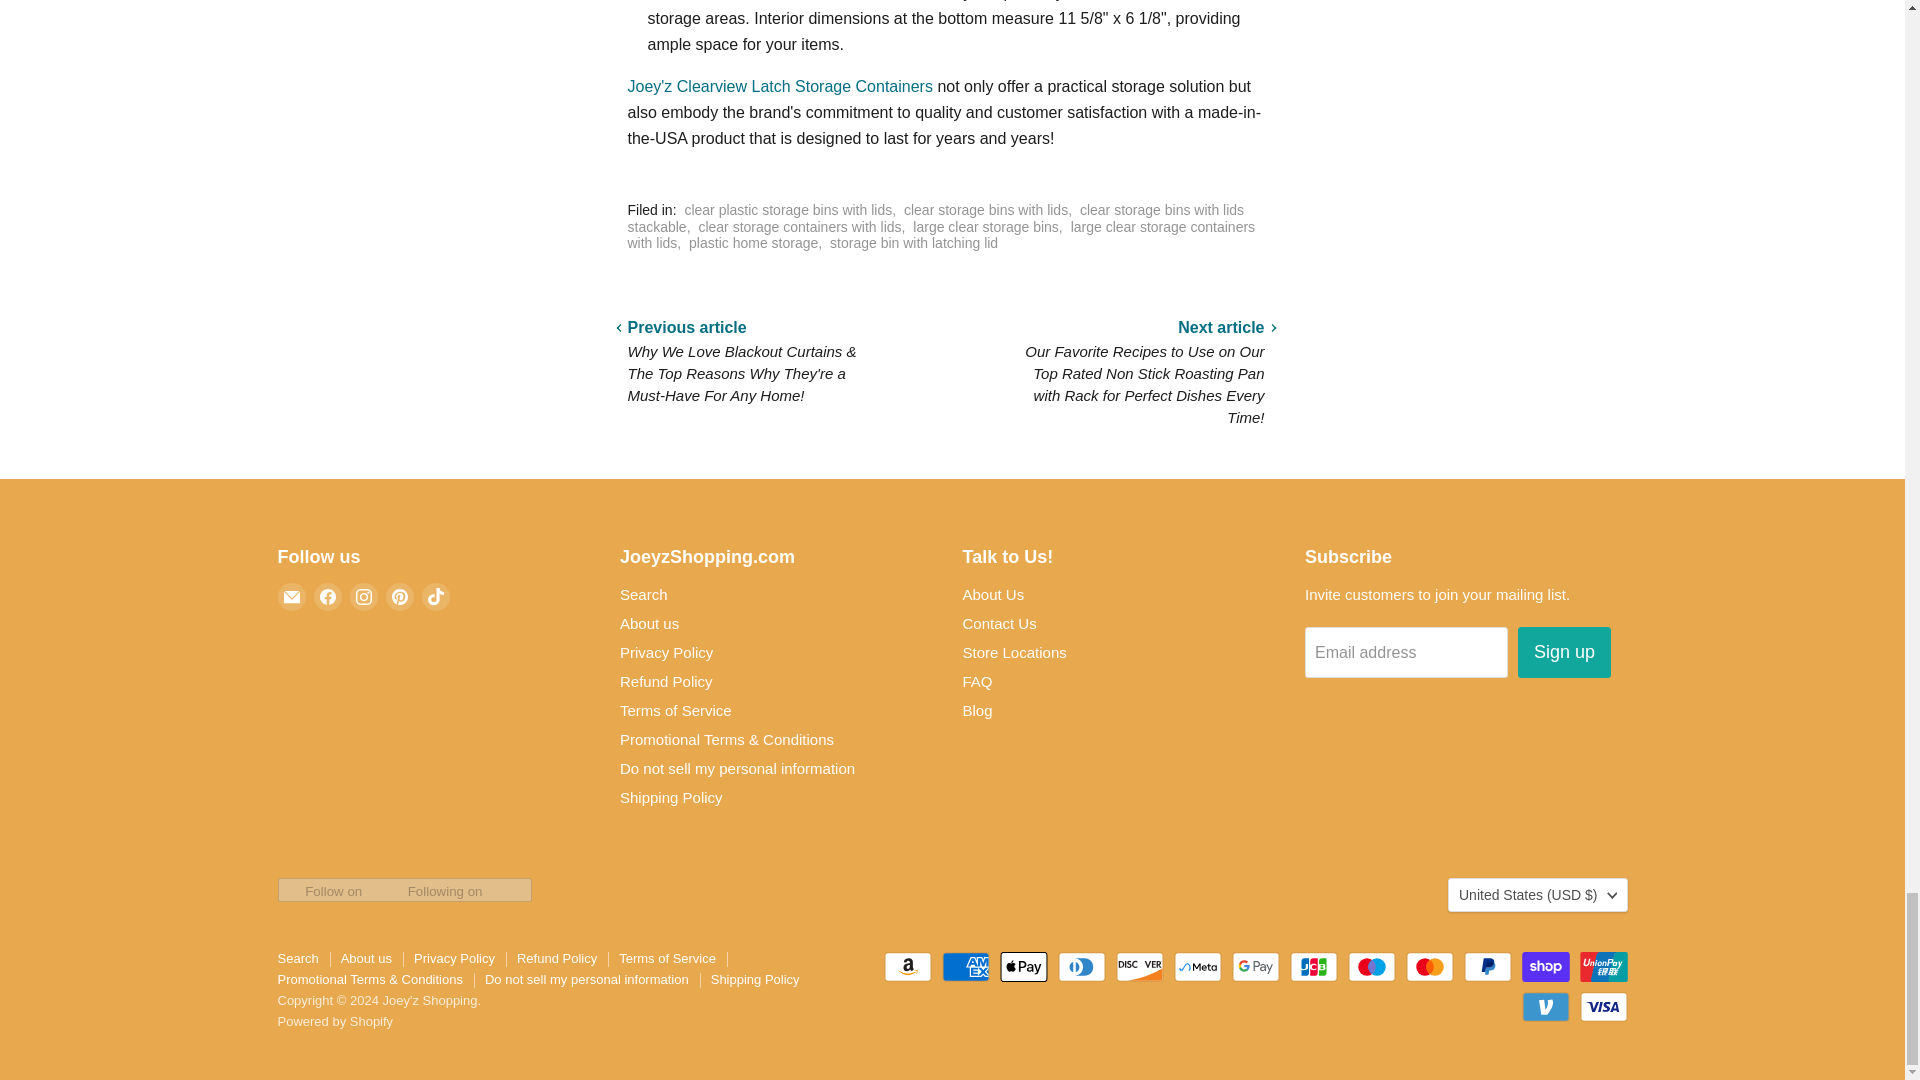  What do you see at coordinates (400, 597) in the screenshot?
I see `Pinterest` at bounding box center [400, 597].